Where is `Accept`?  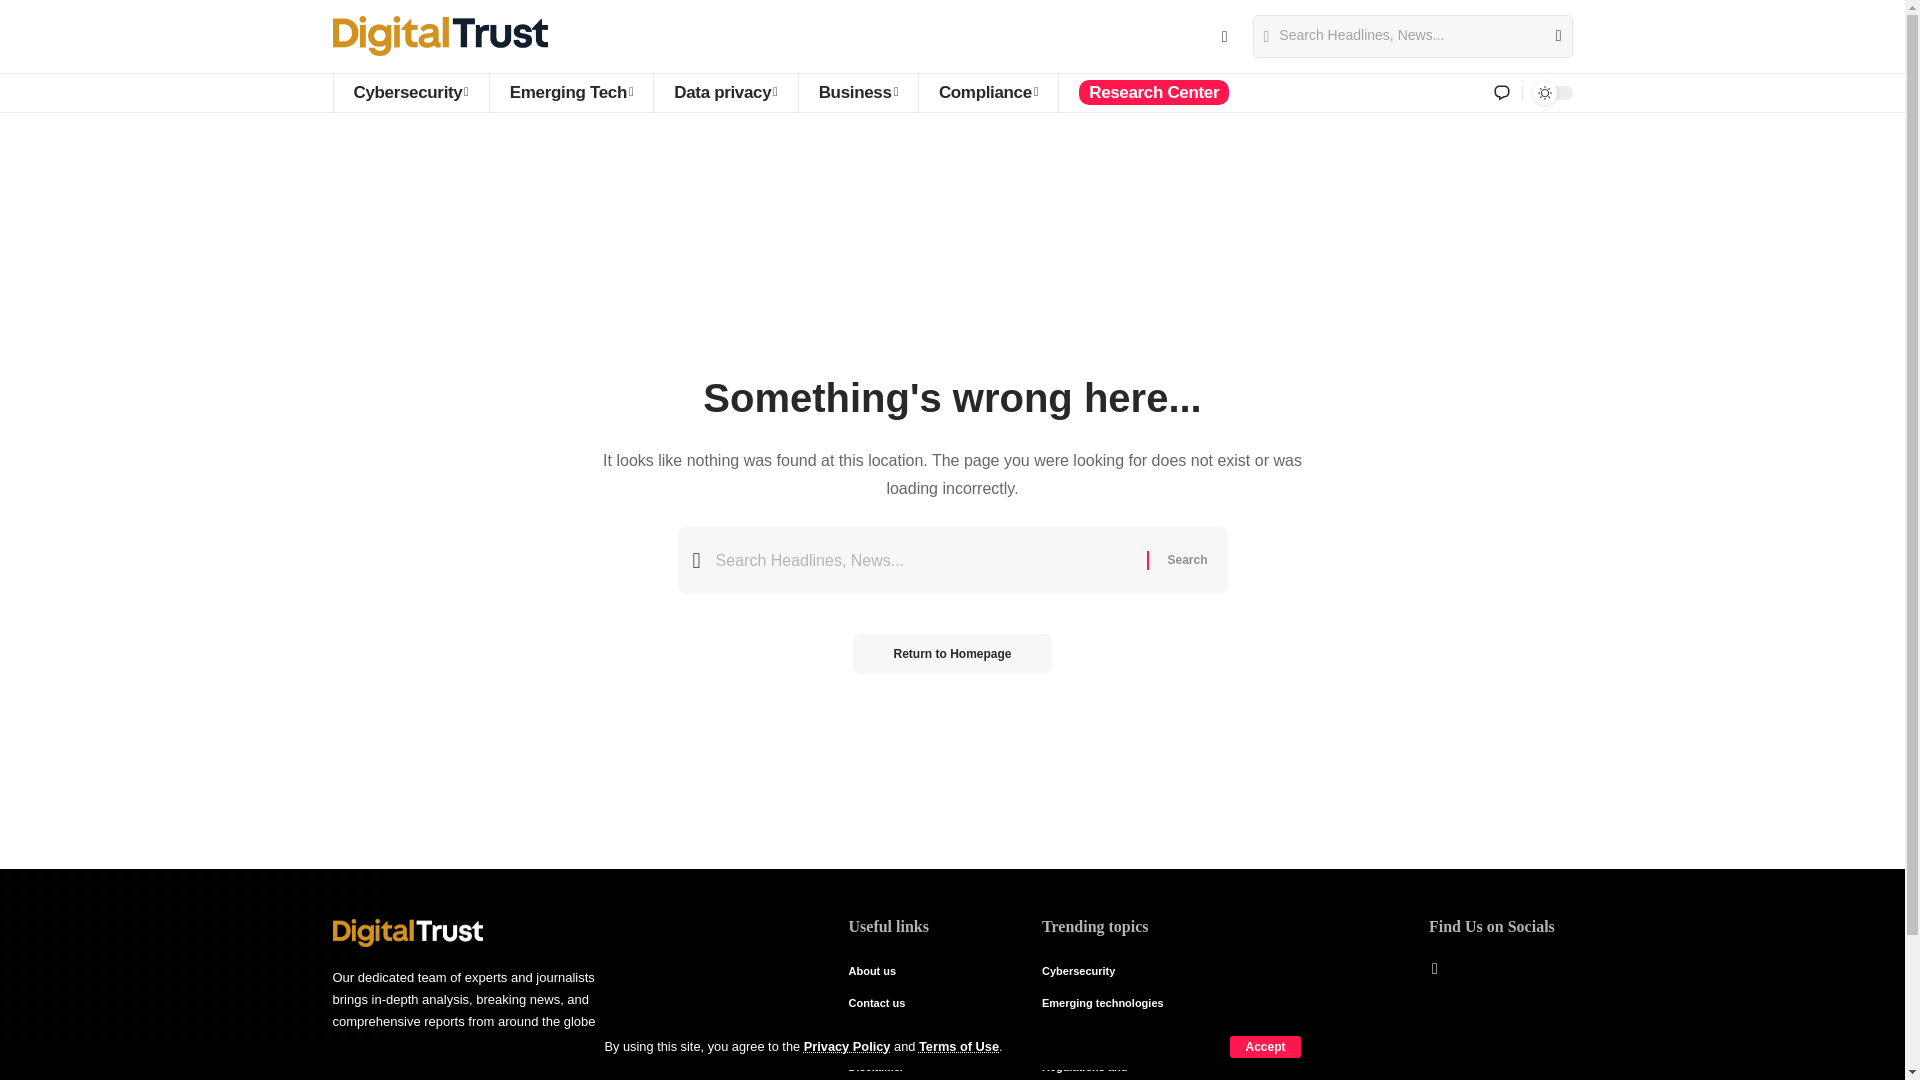 Accept is located at coordinates (1264, 1046).